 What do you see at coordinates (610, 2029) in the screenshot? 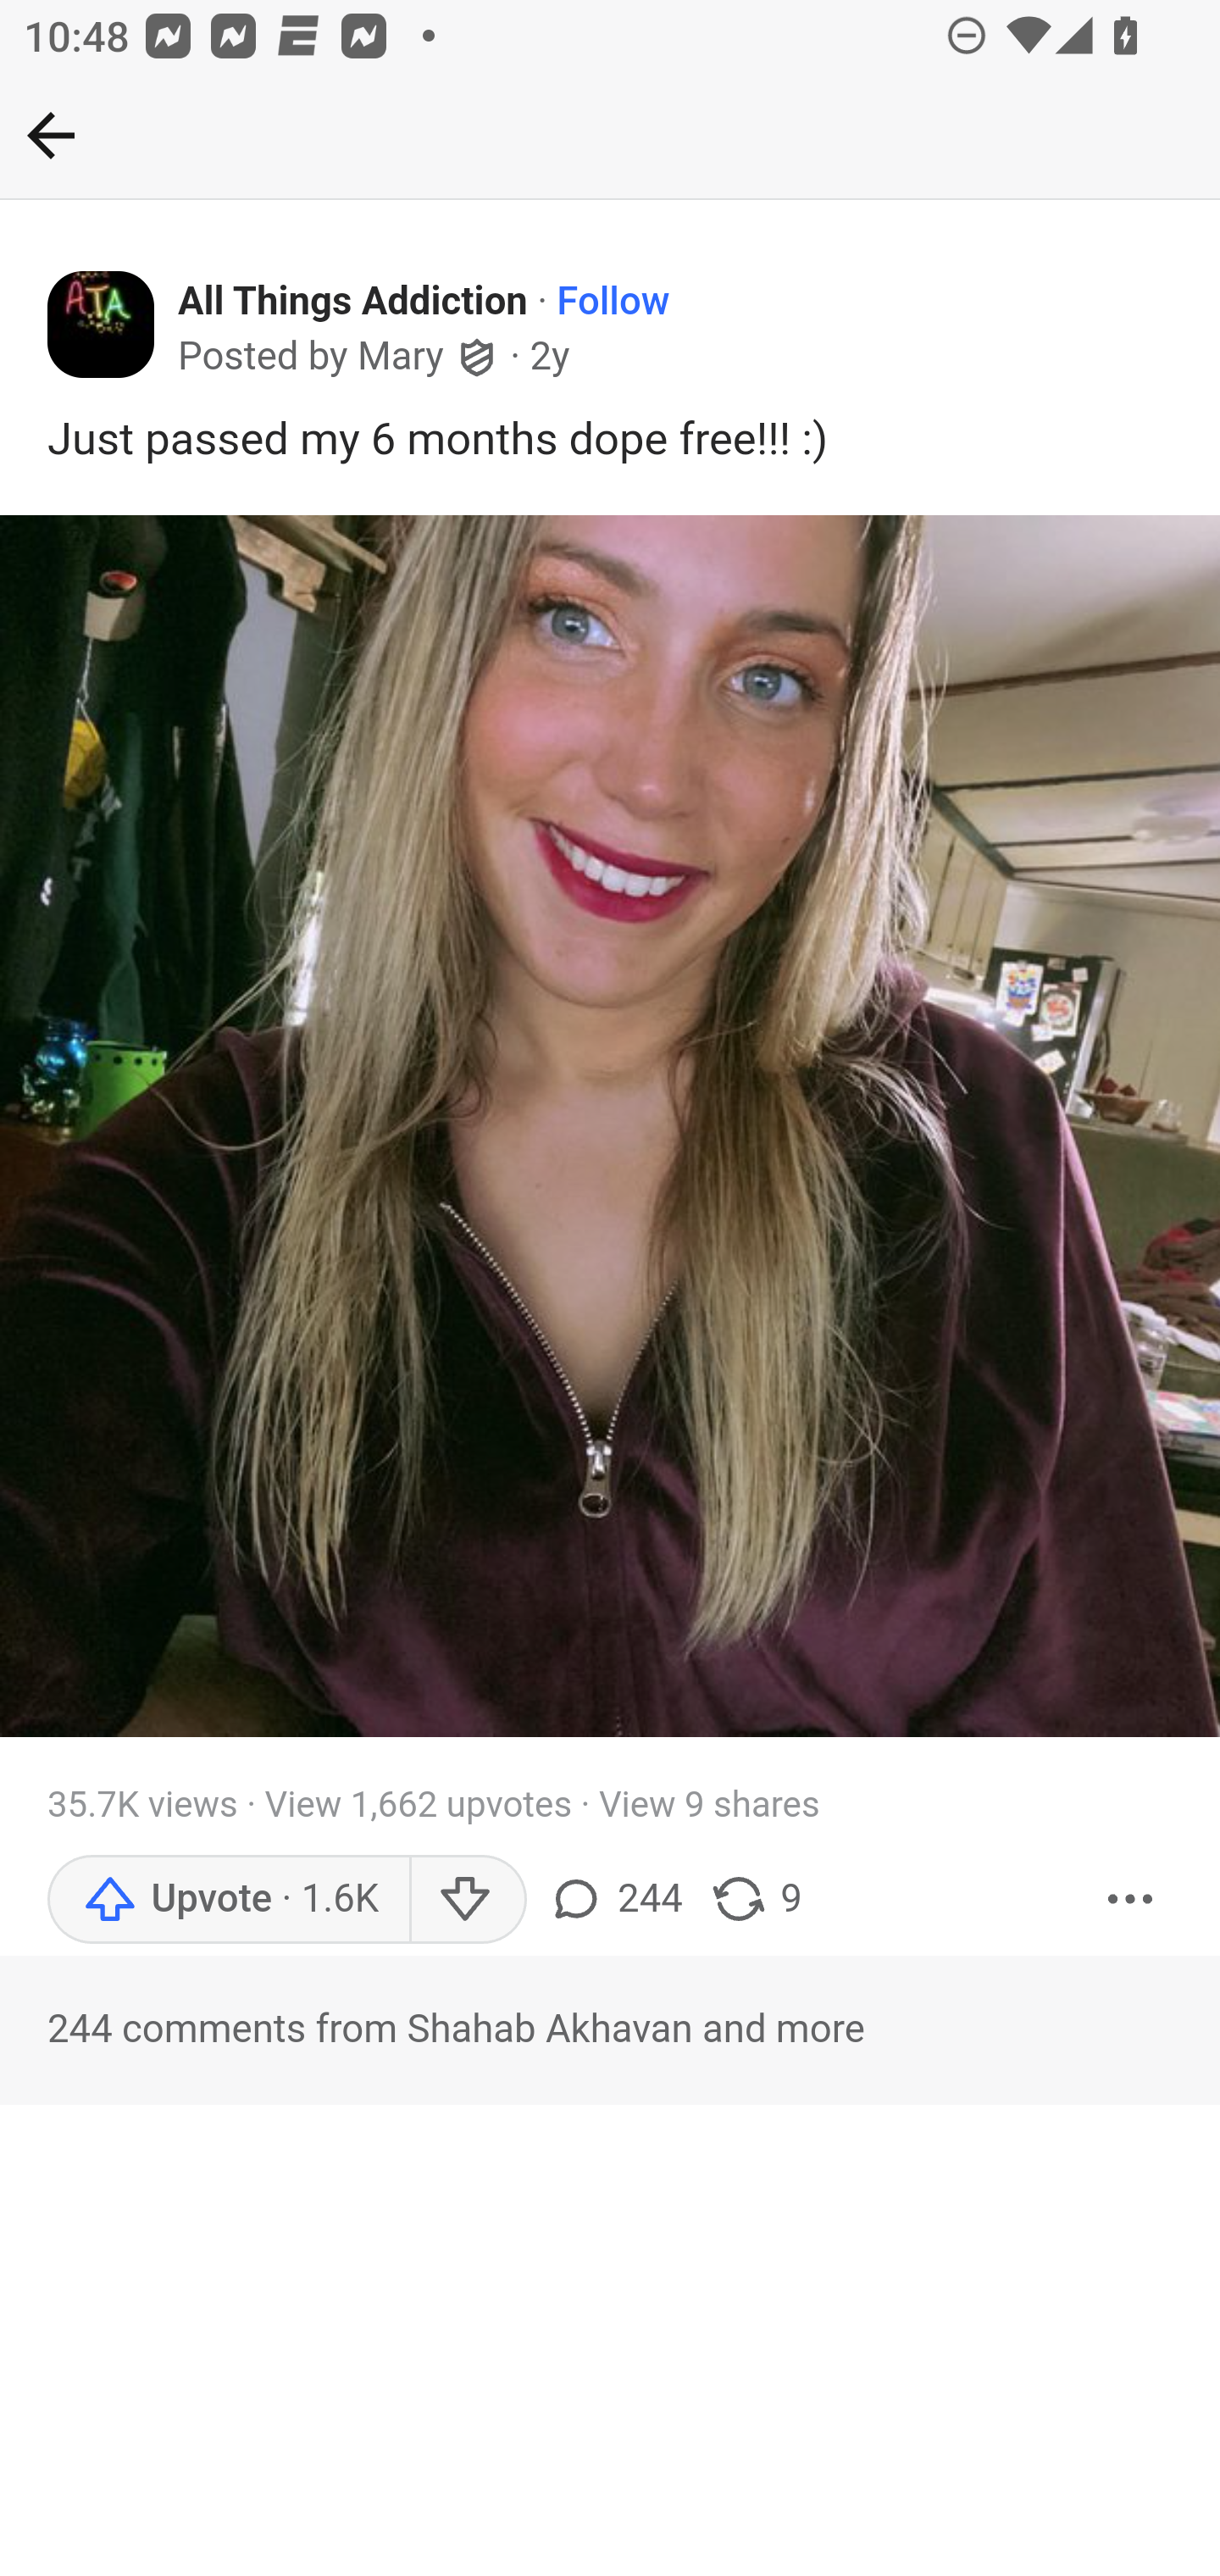
I see `244 comments from Shahab Akhavan and more` at bounding box center [610, 2029].